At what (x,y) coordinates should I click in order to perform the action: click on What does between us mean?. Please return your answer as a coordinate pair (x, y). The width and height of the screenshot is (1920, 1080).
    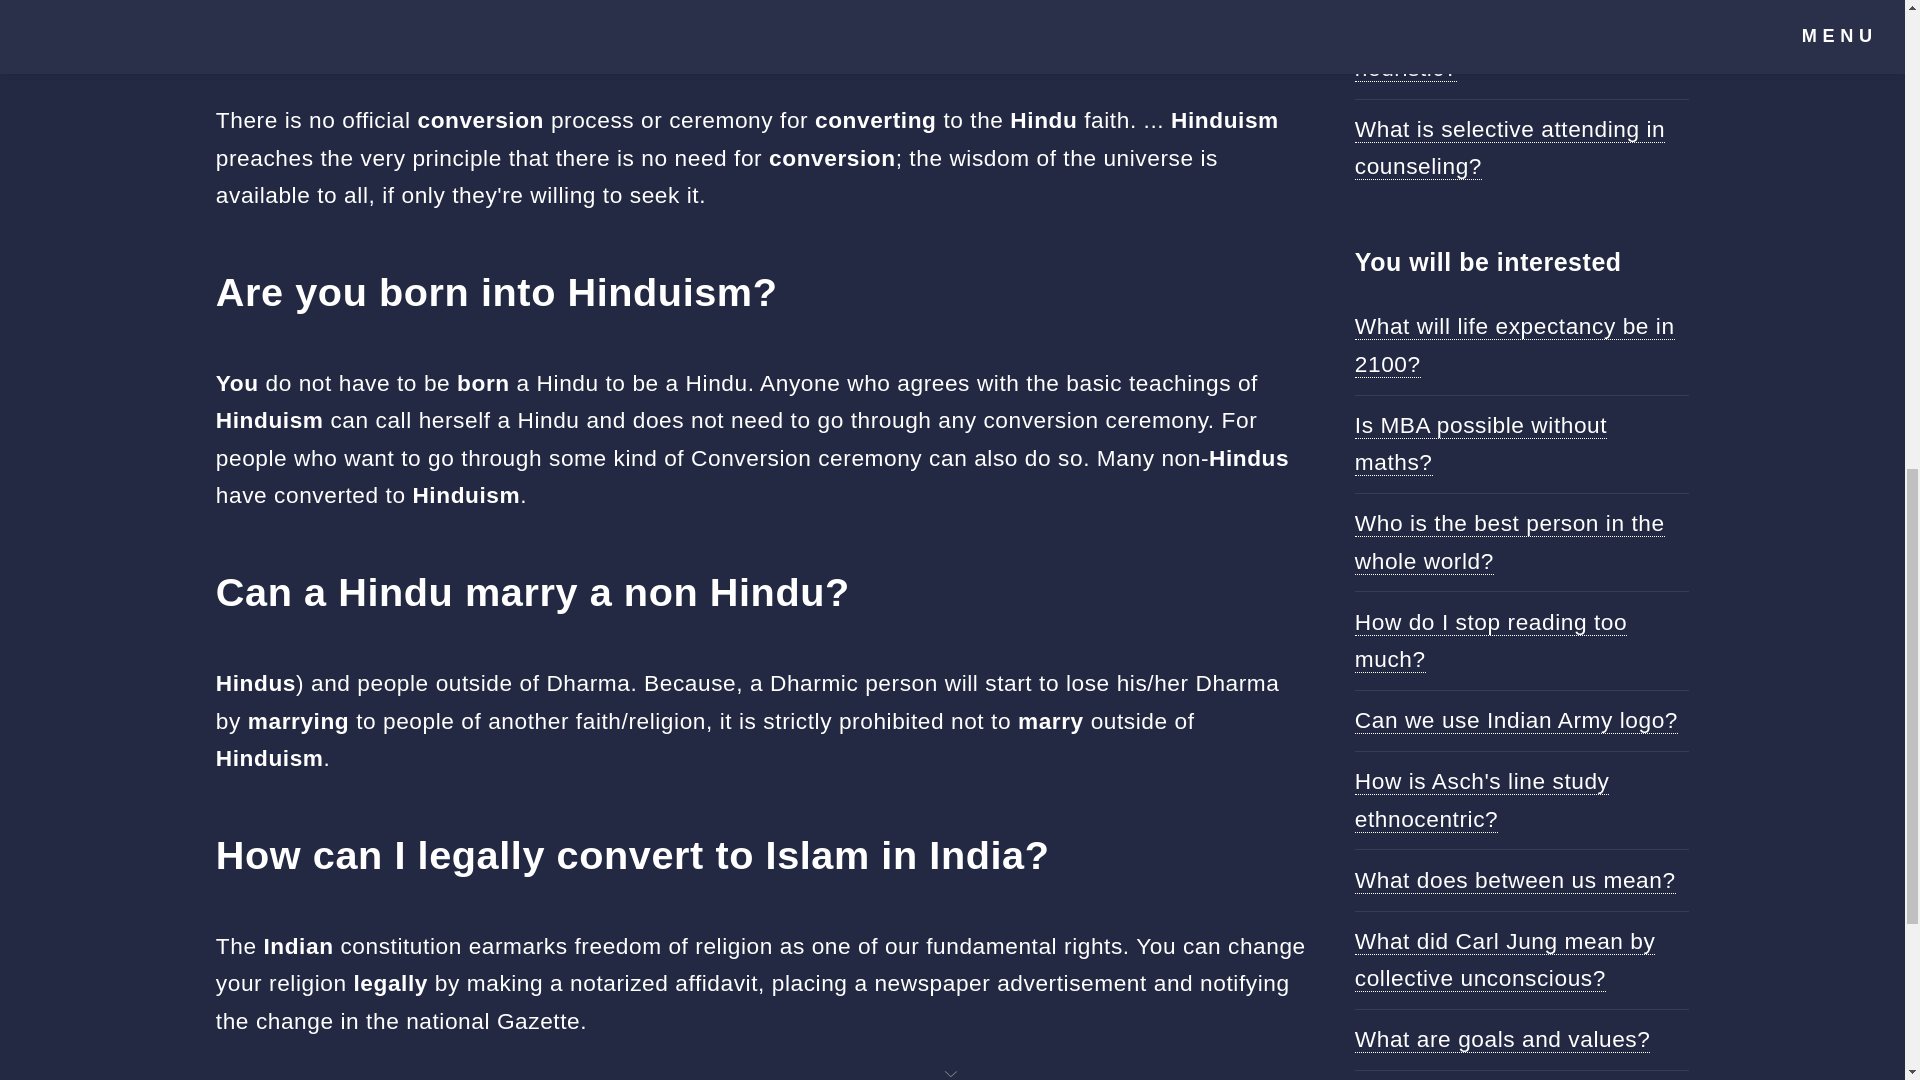
    Looking at the image, I should click on (1516, 880).